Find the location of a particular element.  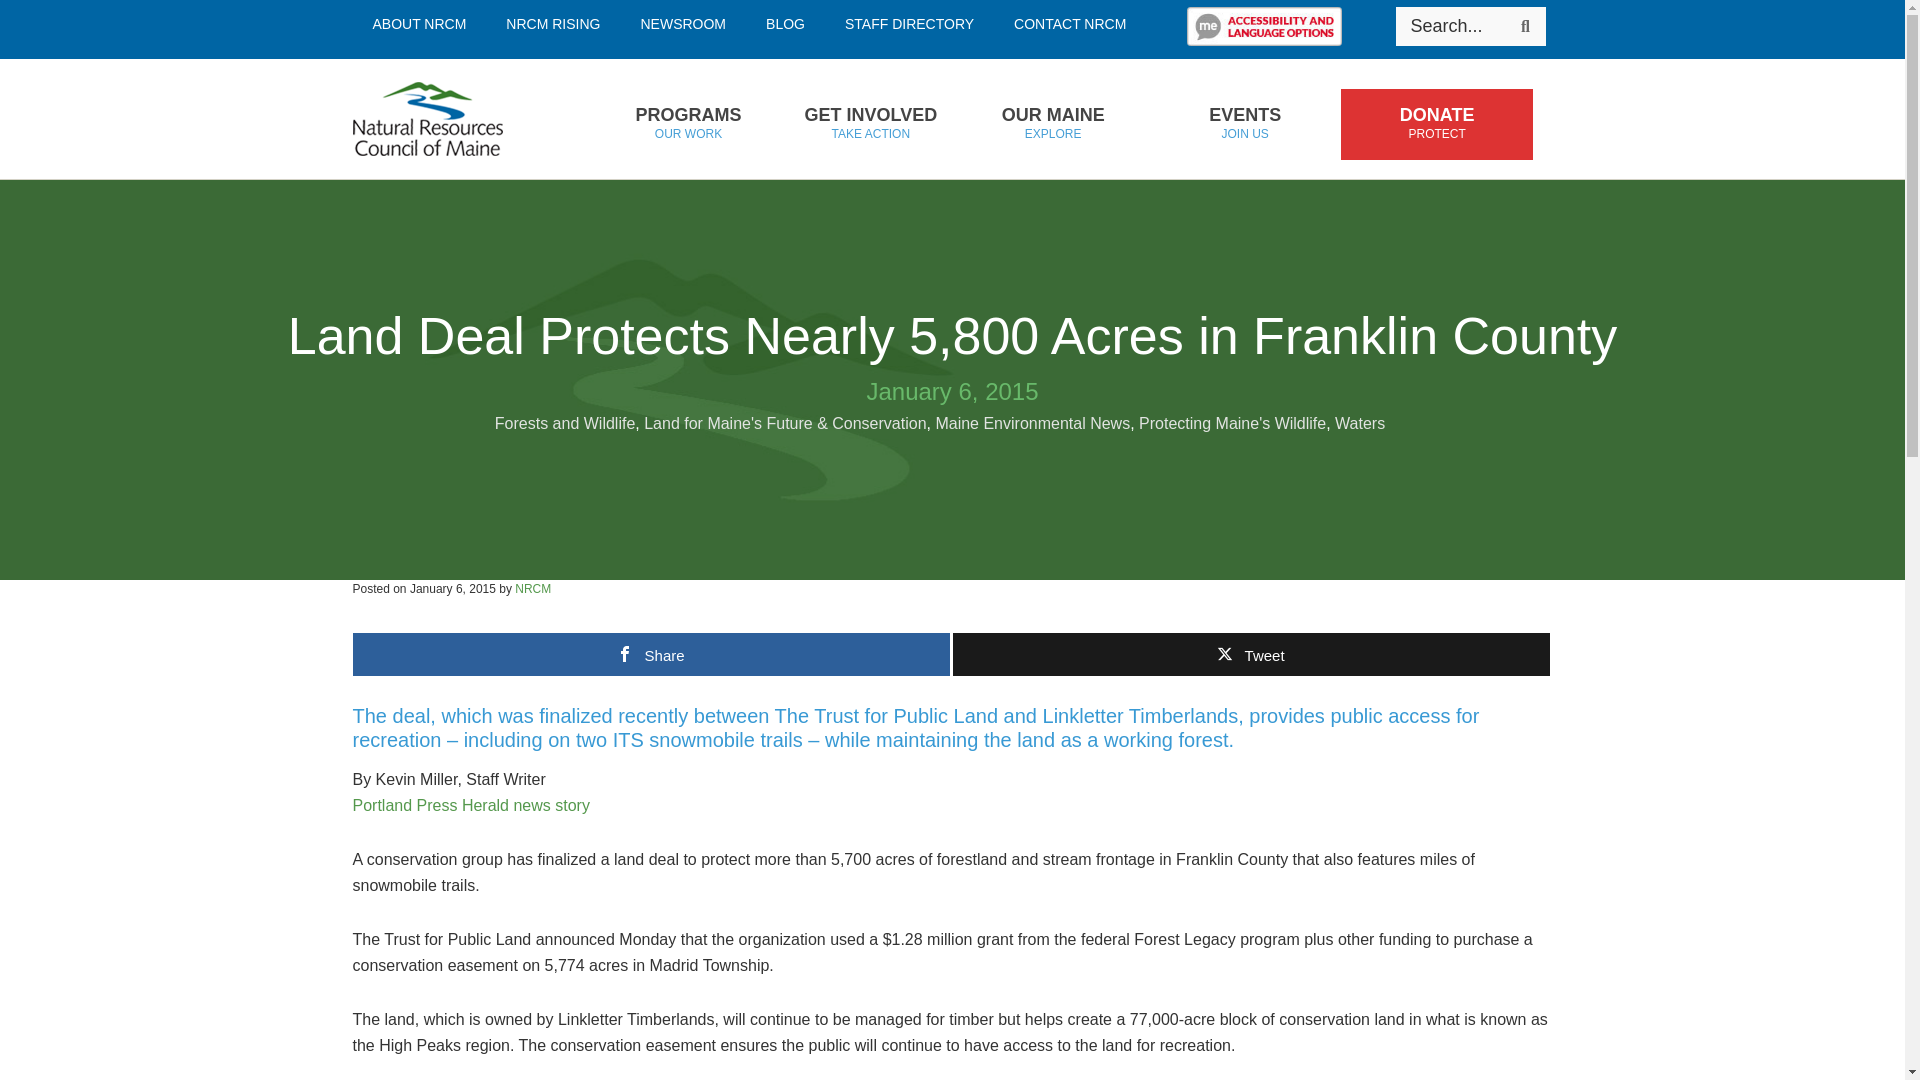

Search is located at coordinates (1525, 26).